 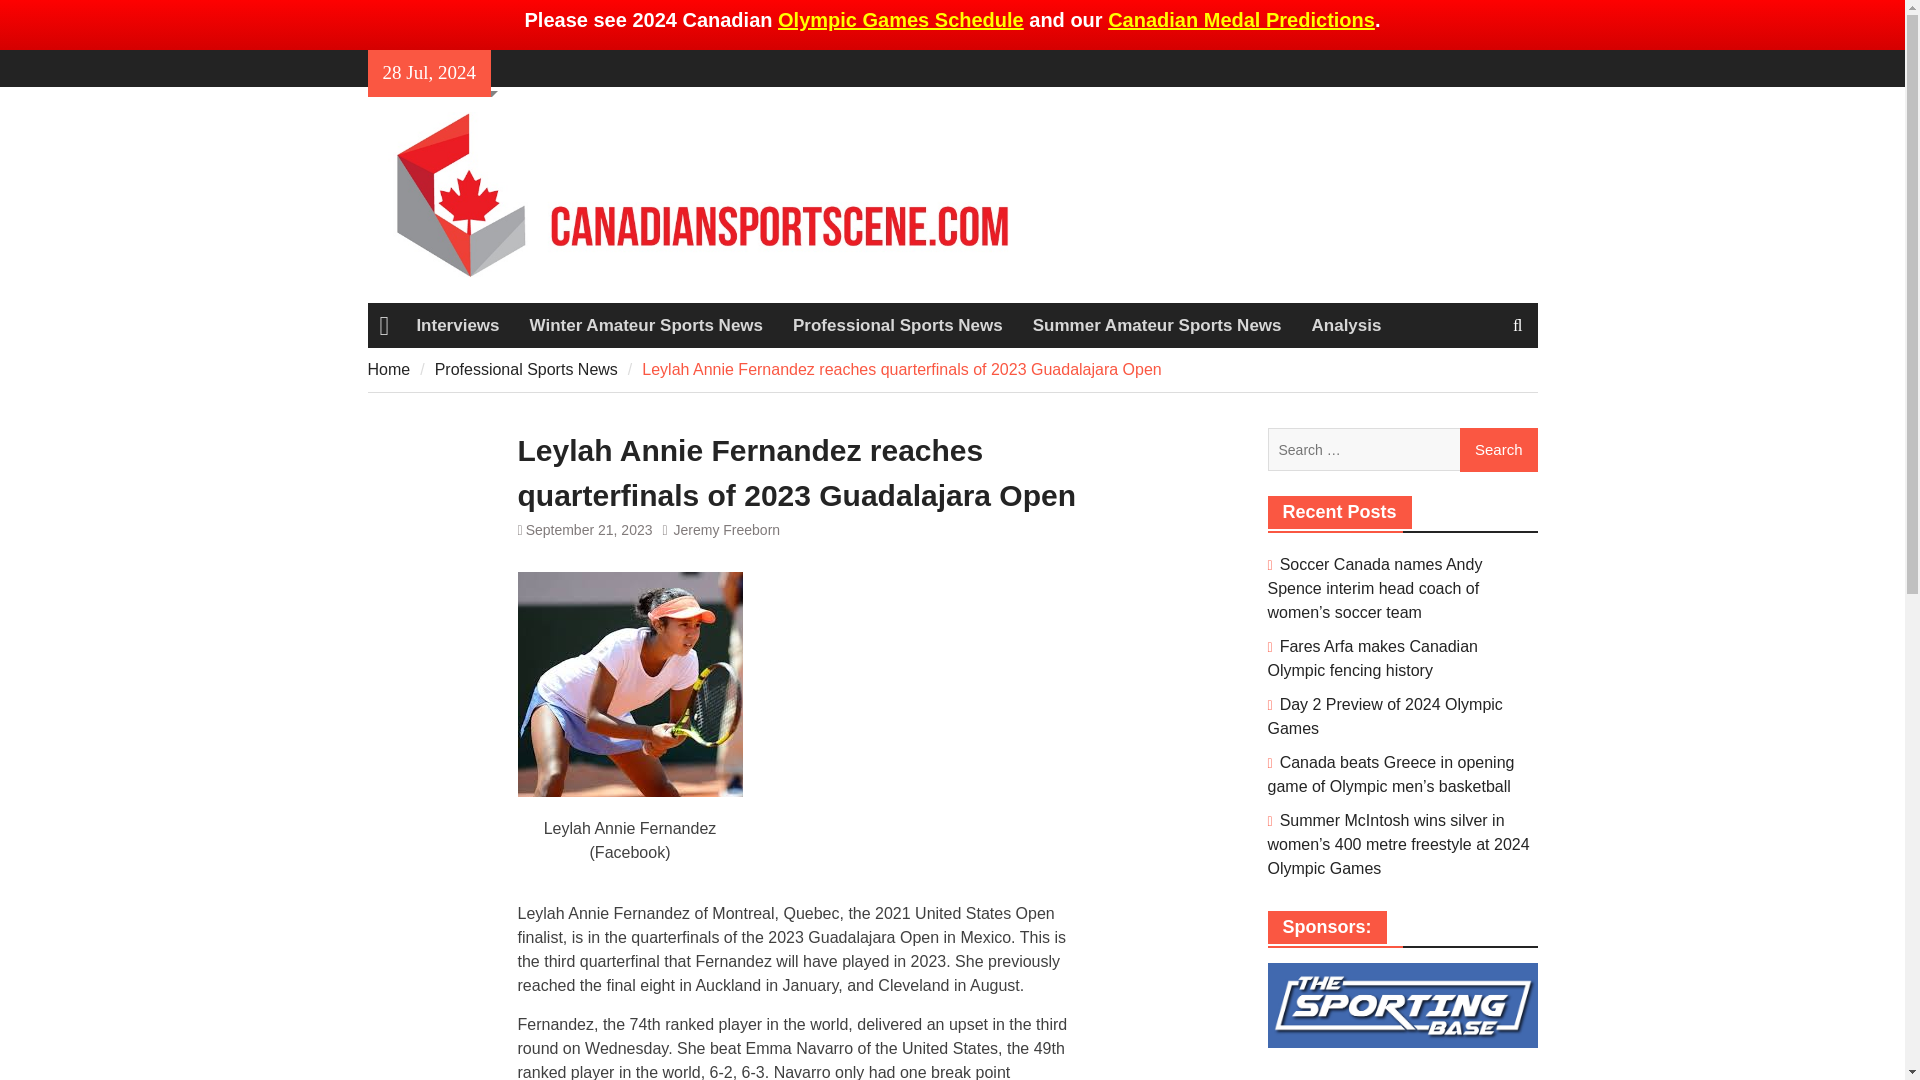 What do you see at coordinates (646, 326) in the screenshot?
I see `Winter Amateur Sports News` at bounding box center [646, 326].